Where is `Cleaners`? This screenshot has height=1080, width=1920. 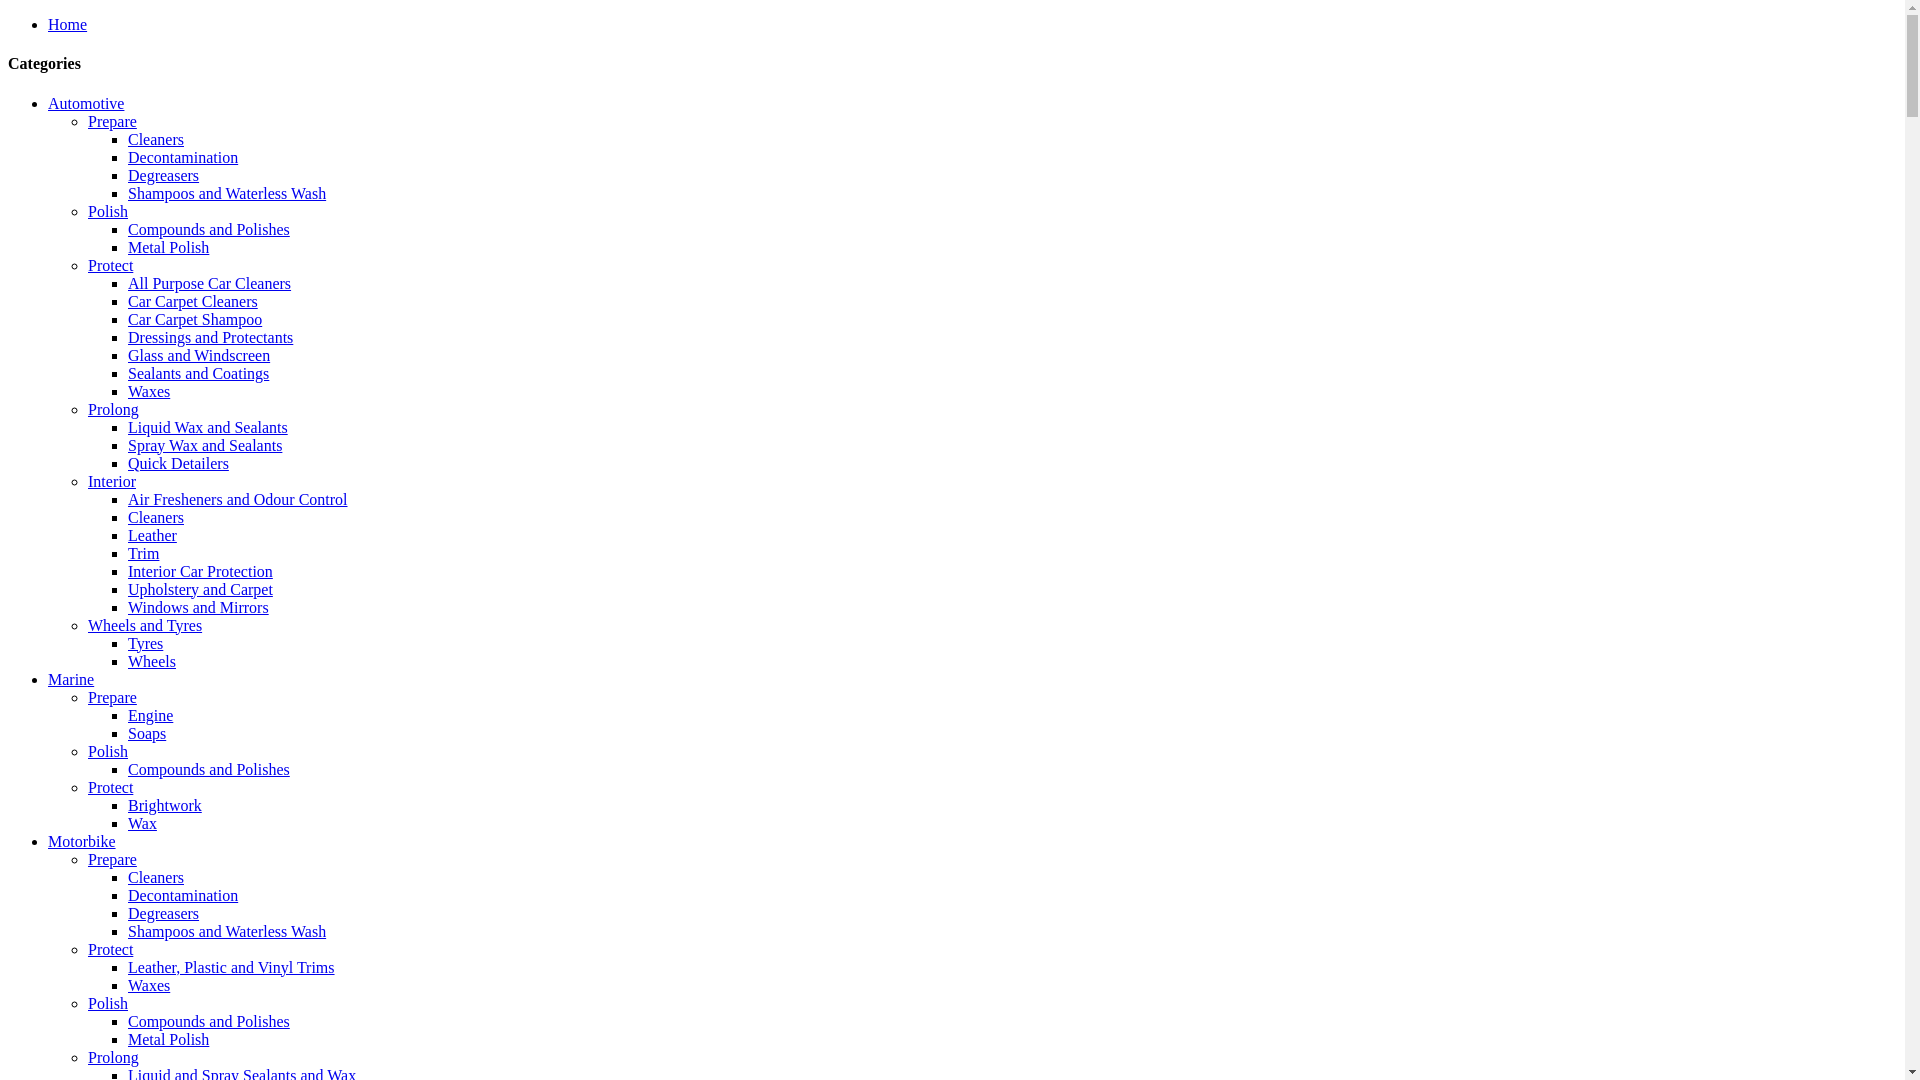
Cleaners is located at coordinates (156, 878).